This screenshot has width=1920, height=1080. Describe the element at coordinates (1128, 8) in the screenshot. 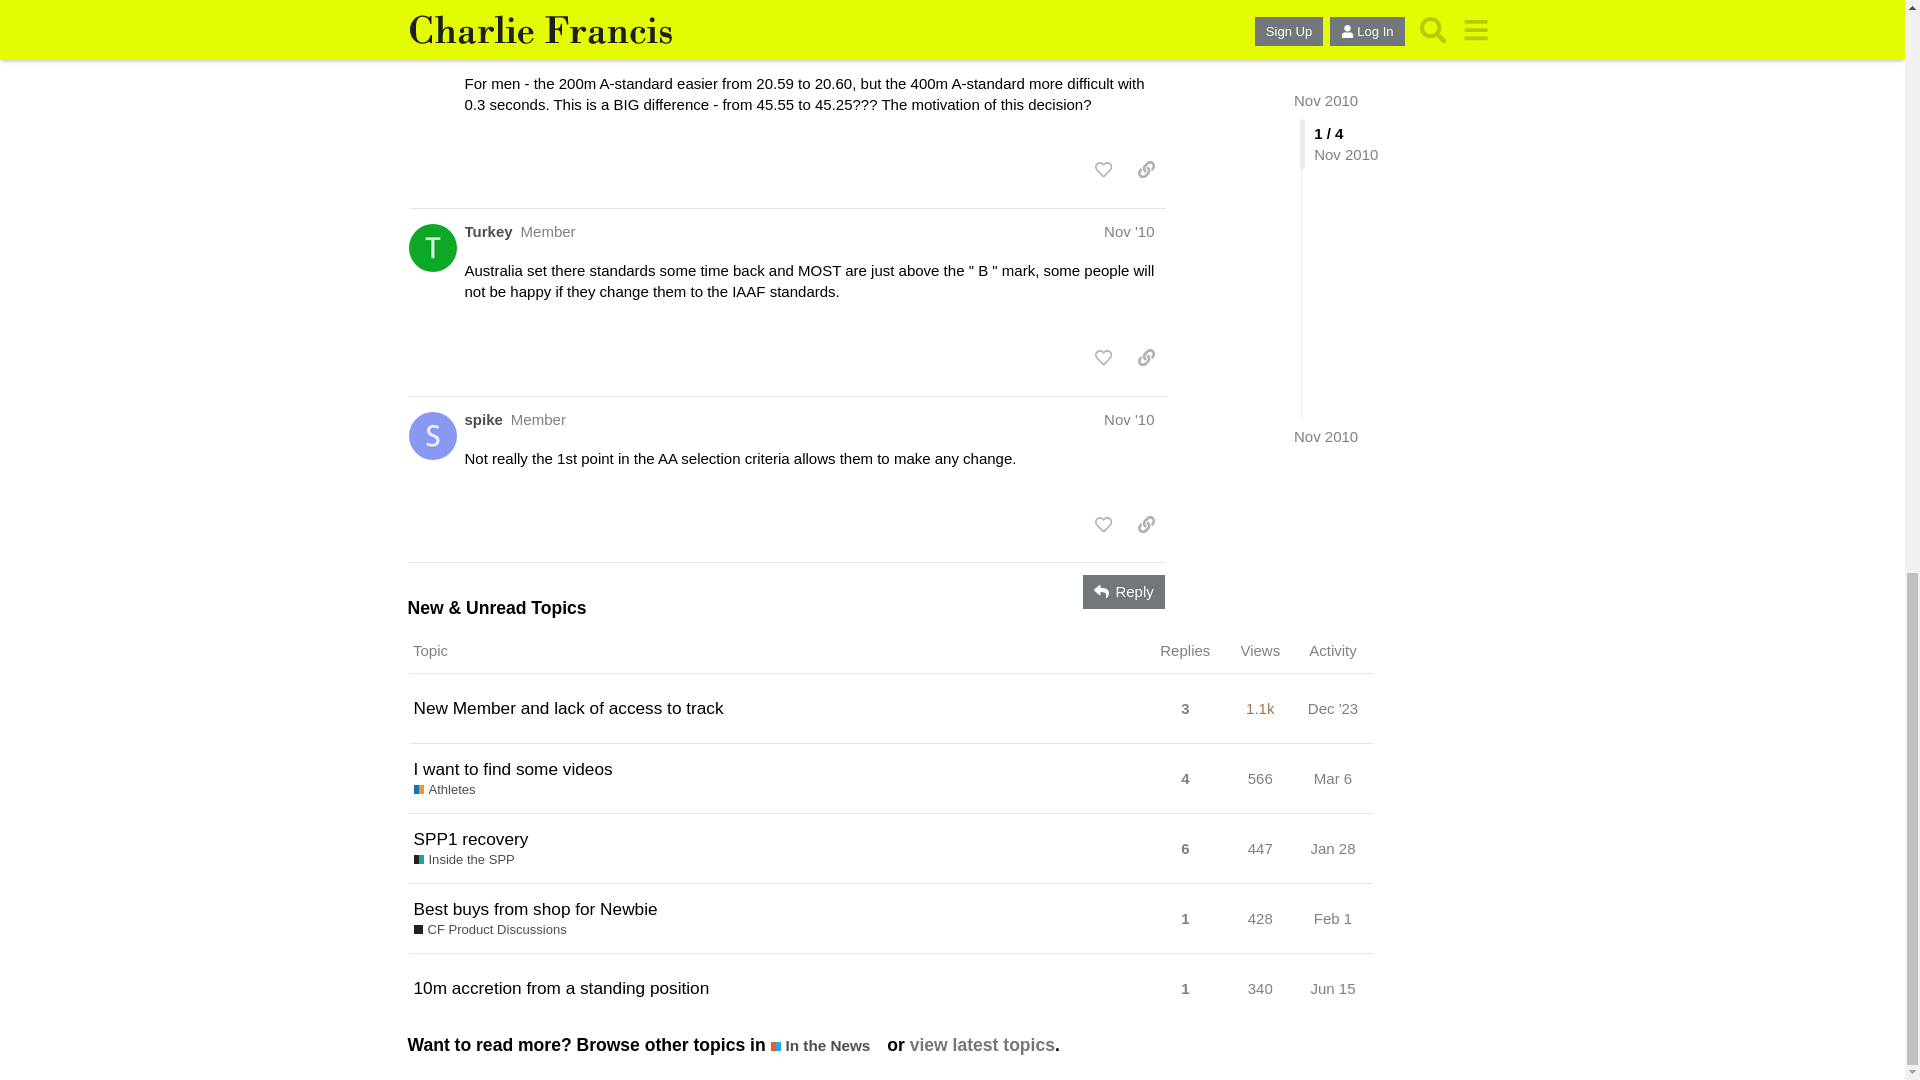

I see `Nov '10` at that location.